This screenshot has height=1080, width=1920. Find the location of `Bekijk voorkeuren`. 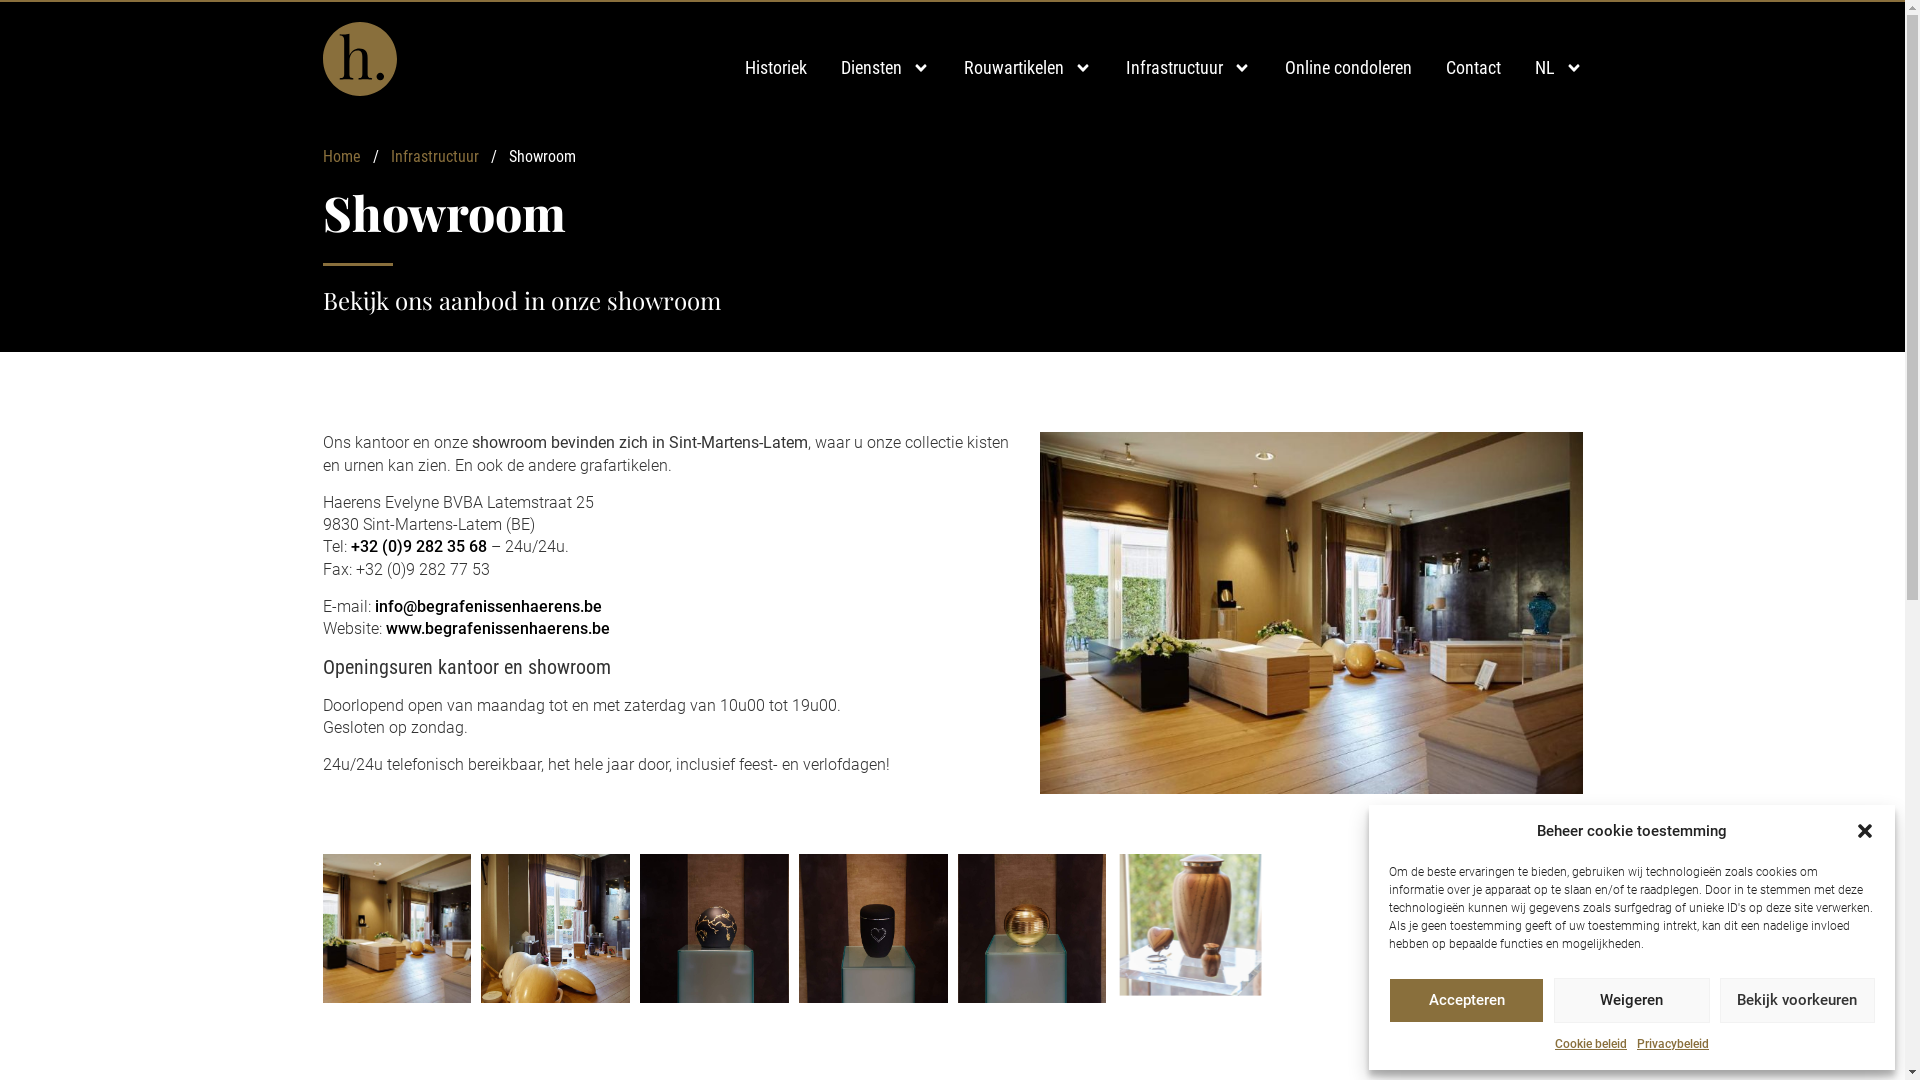

Bekijk voorkeuren is located at coordinates (1798, 1000).